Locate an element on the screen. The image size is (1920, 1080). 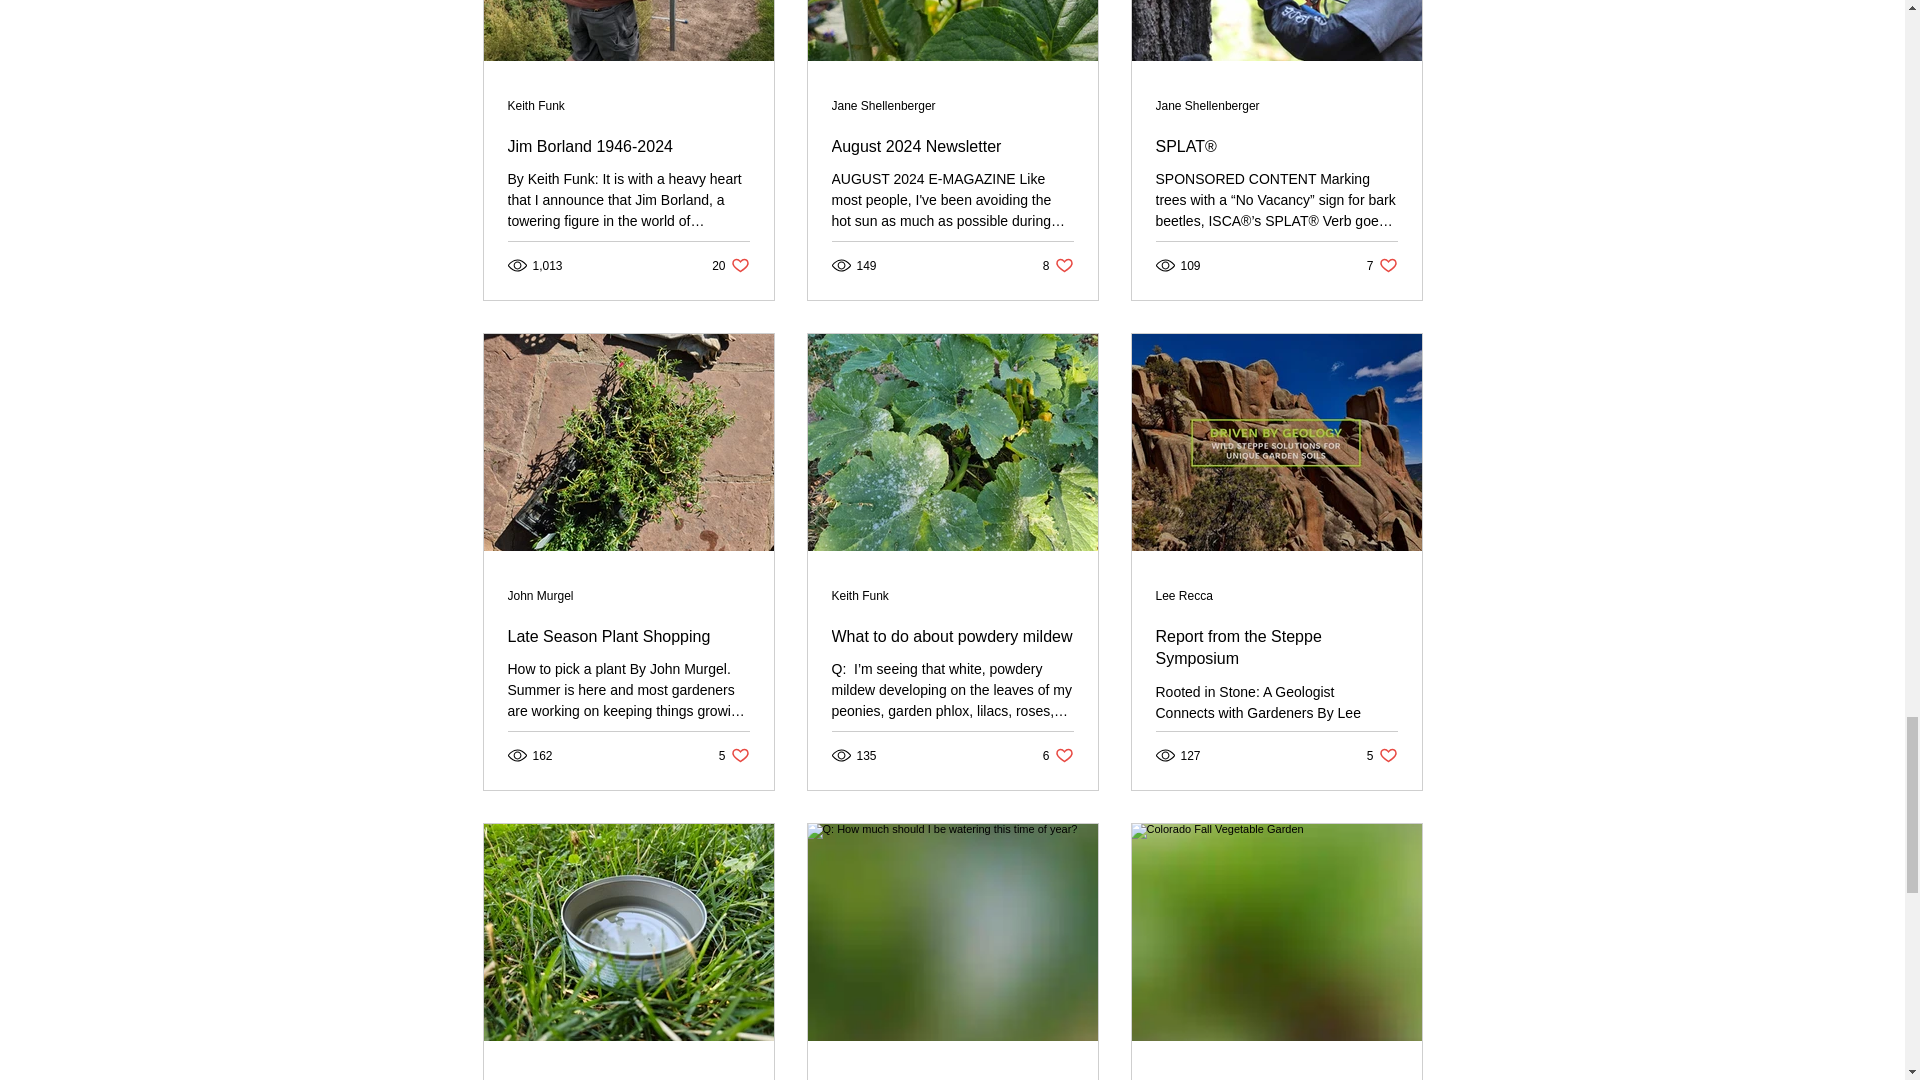
Keith Funk is located at coordinates (860, 1079).